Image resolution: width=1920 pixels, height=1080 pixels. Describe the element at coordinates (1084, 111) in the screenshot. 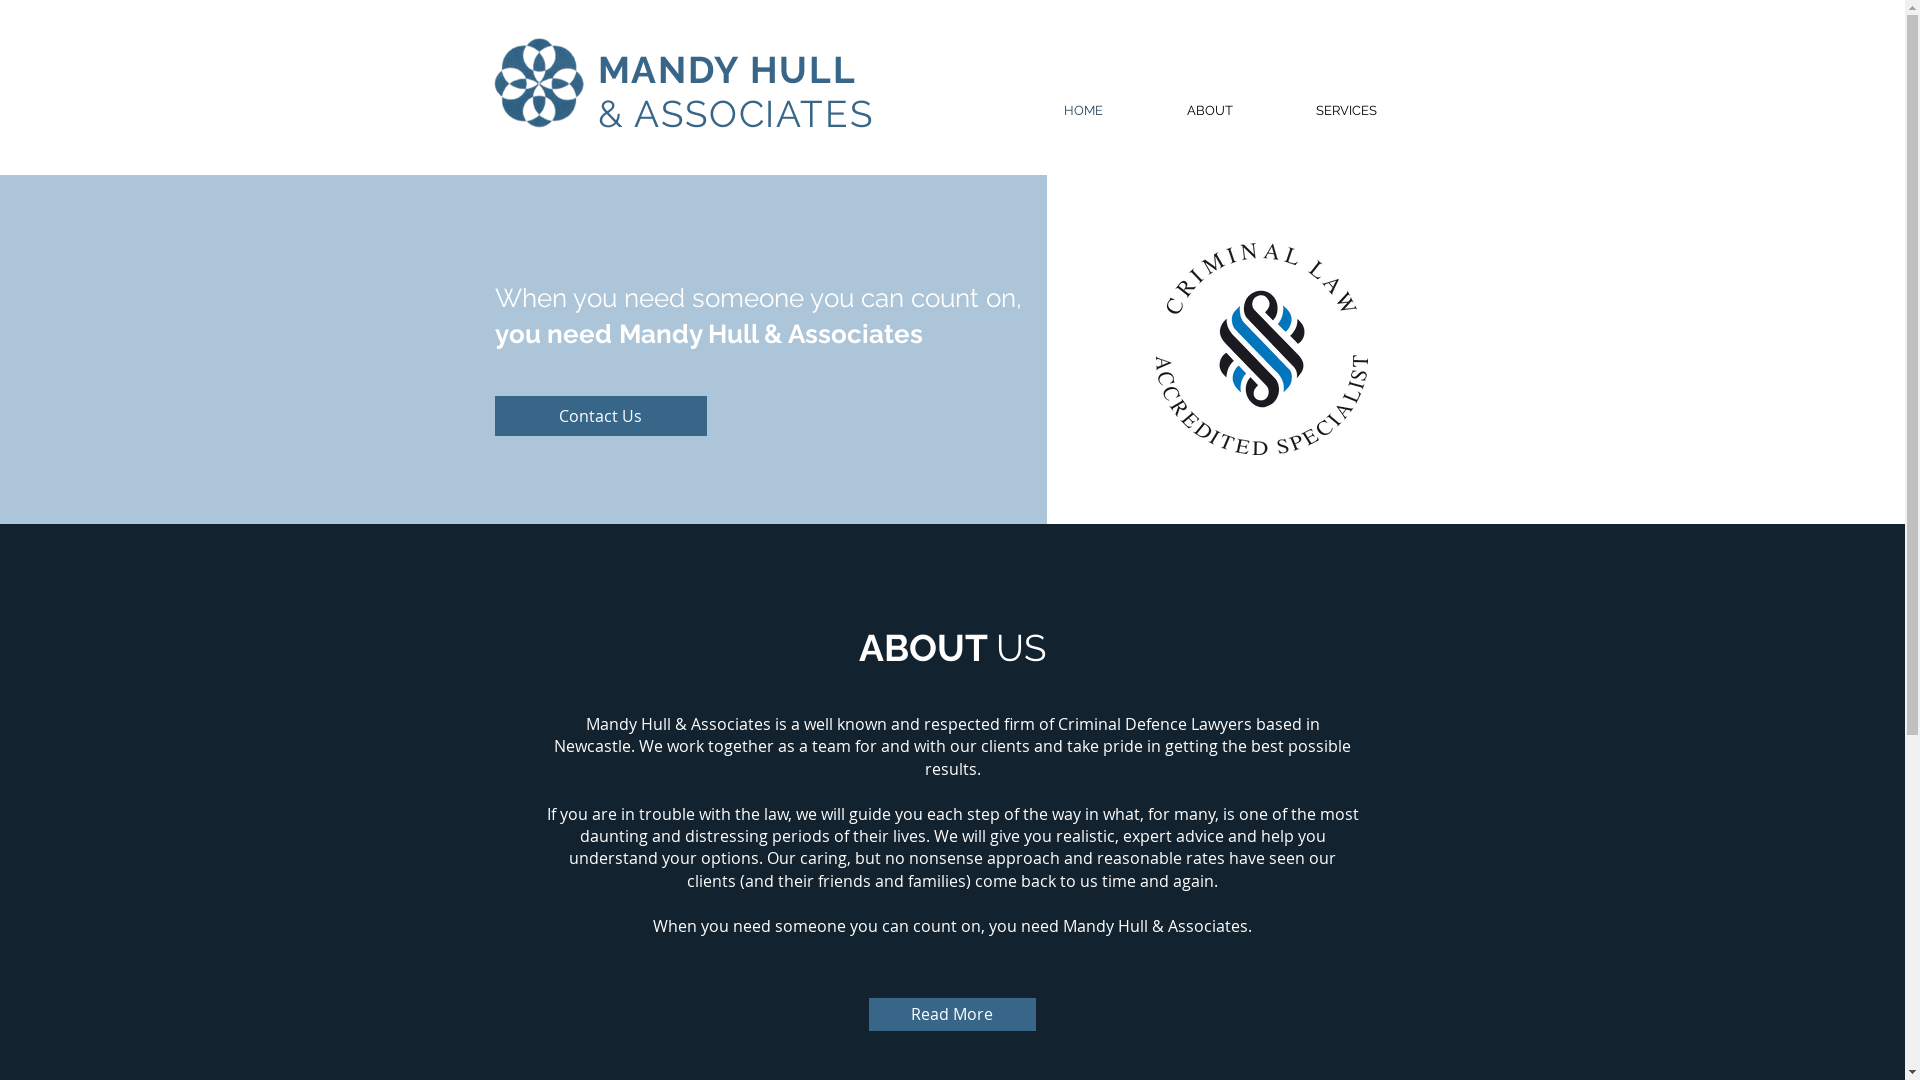

I see `HOME` at that location.